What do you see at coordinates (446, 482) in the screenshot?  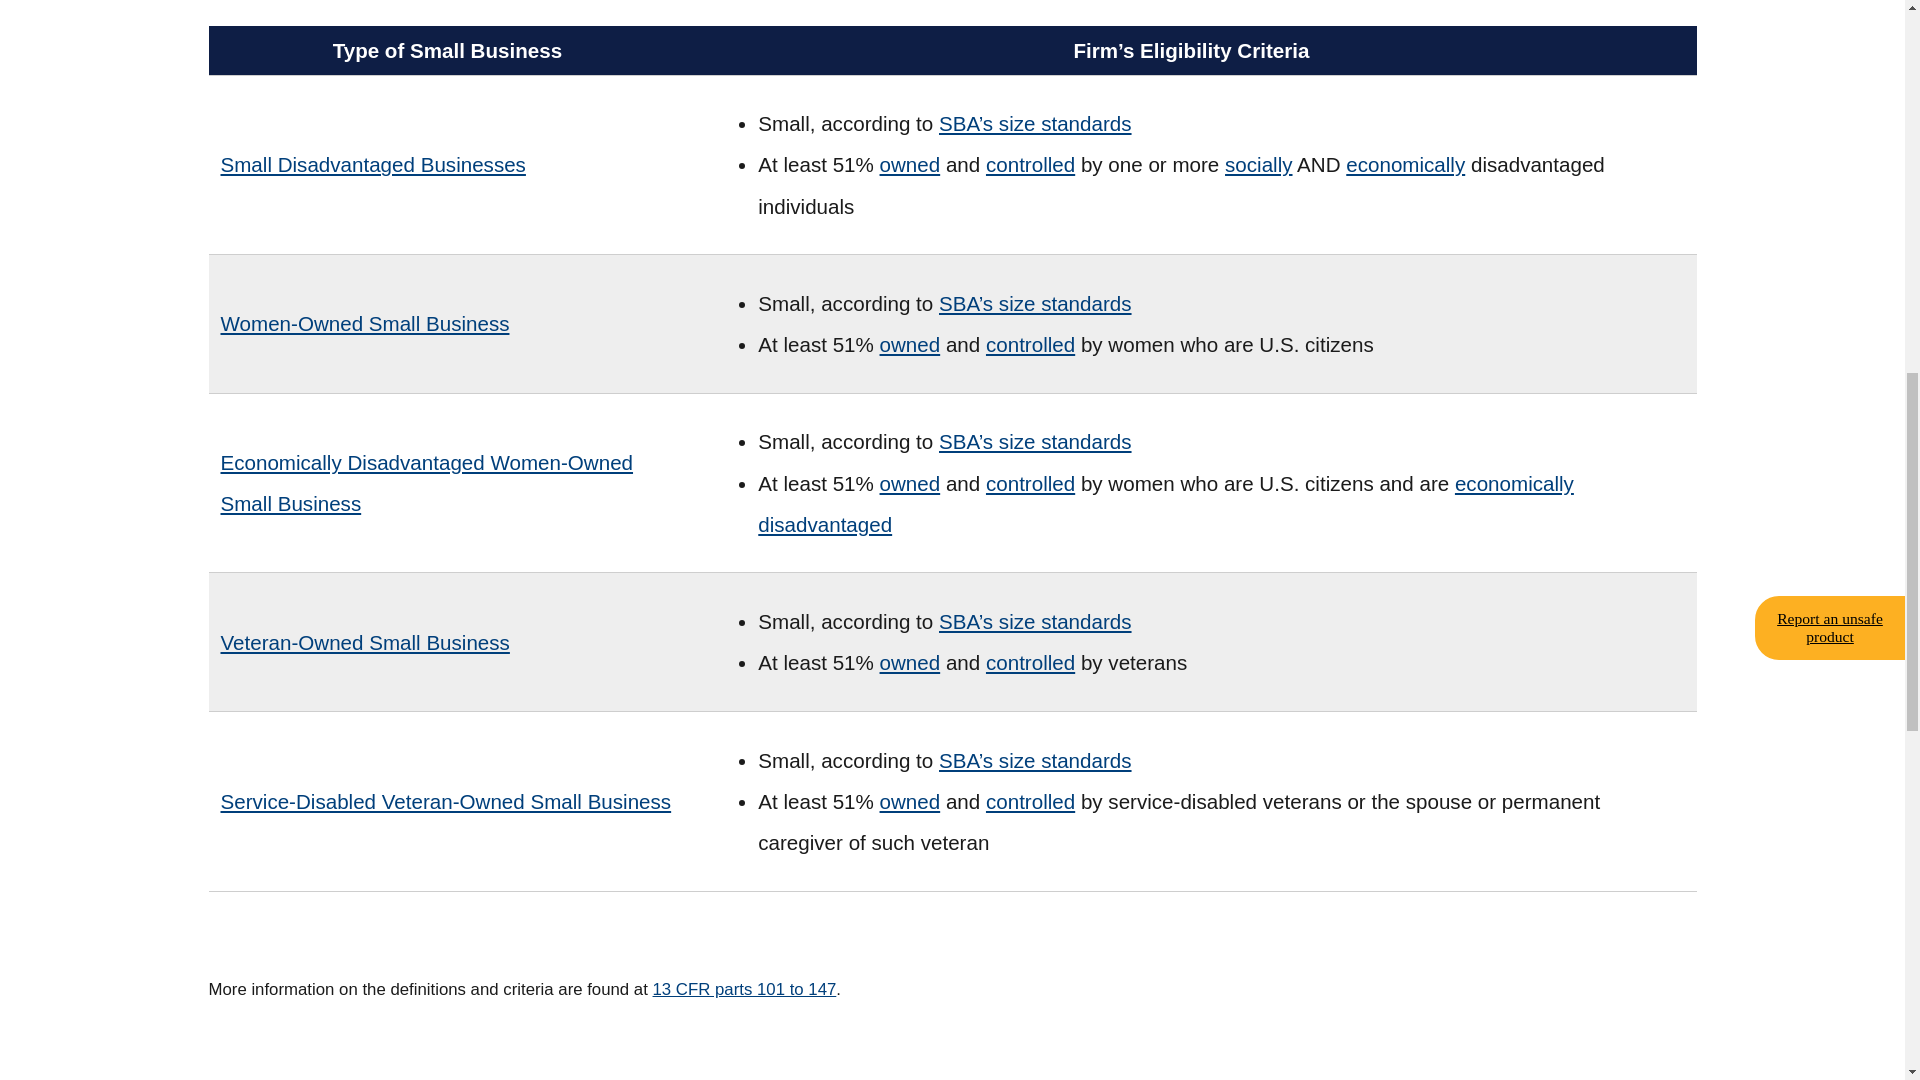 I see `Economically Disadvantaged Women-Owned Small Business` at bounding box center [446, 482].